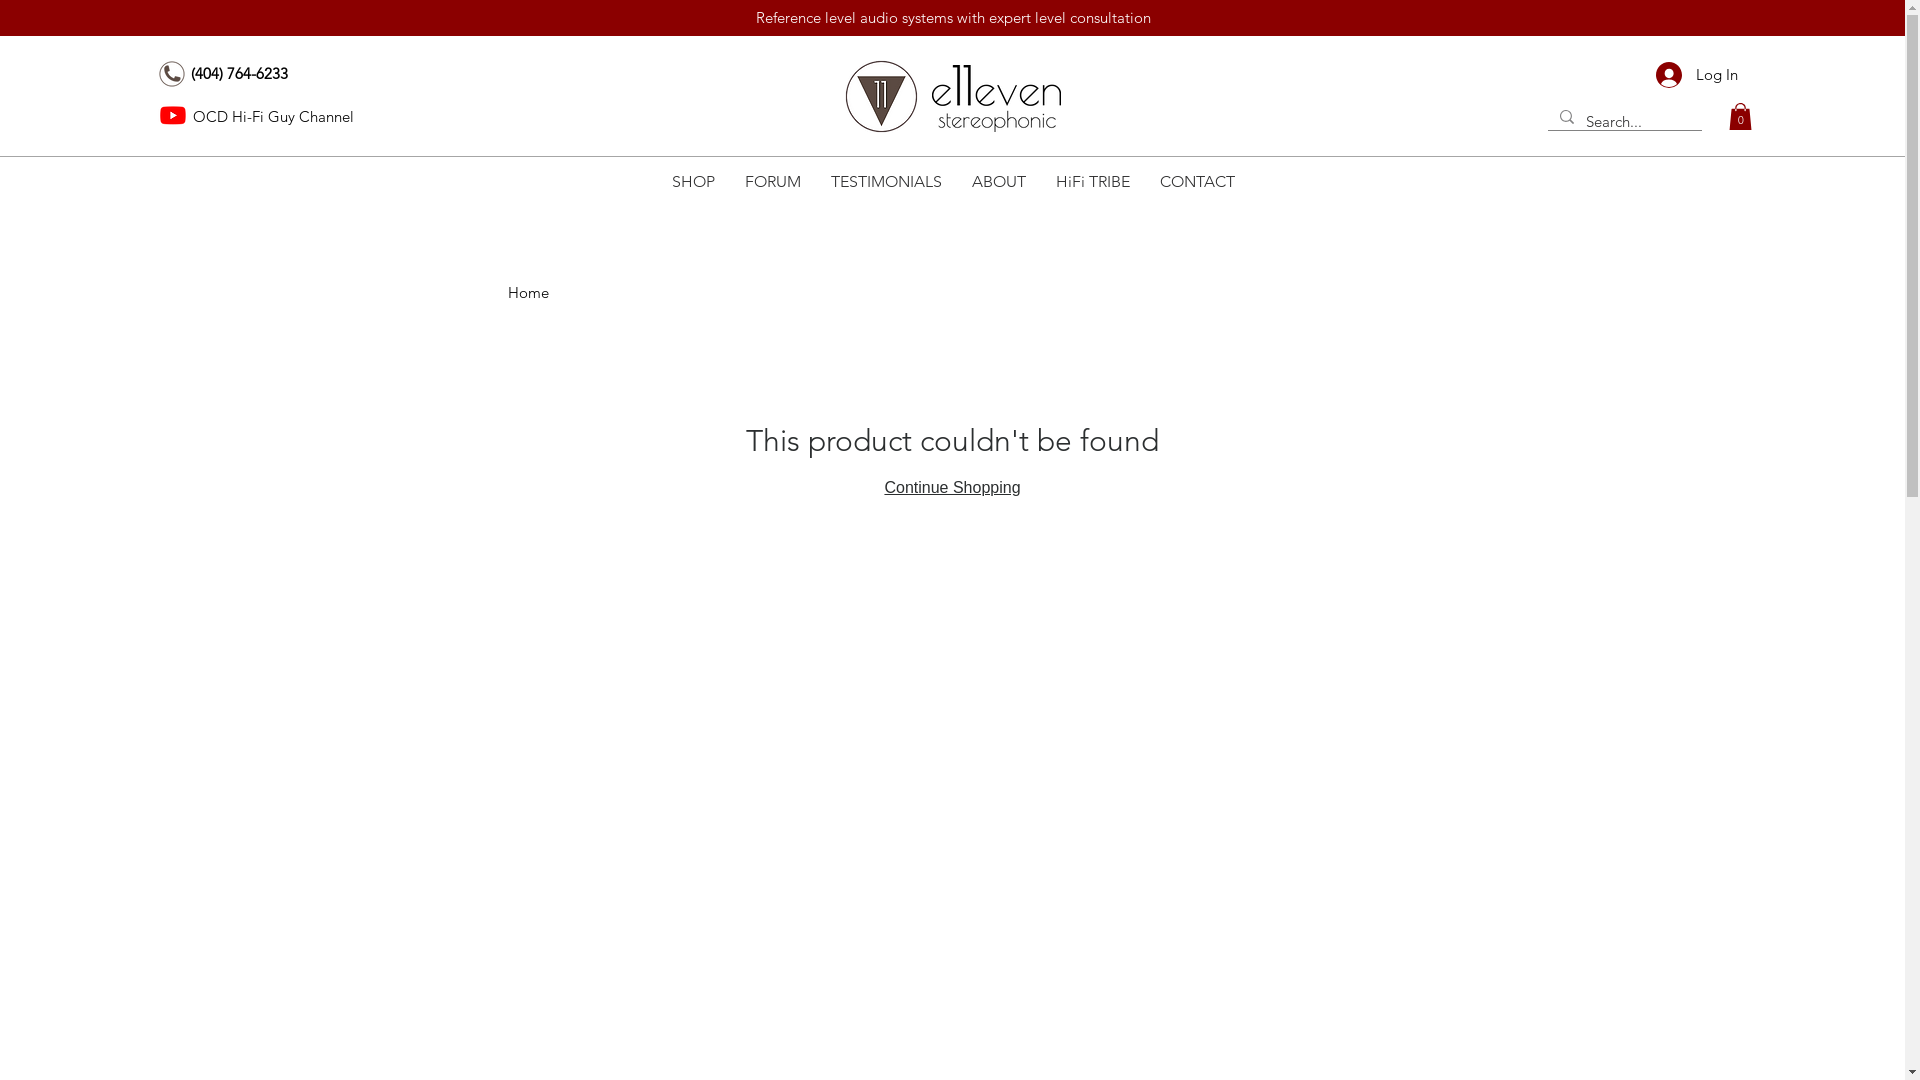 Image resolution: width=1920 pixels, height=1080 pixels. What do you see at coordinates (528, 292) in the screenshot?
I see `Home` at bounding box center [528, 292].